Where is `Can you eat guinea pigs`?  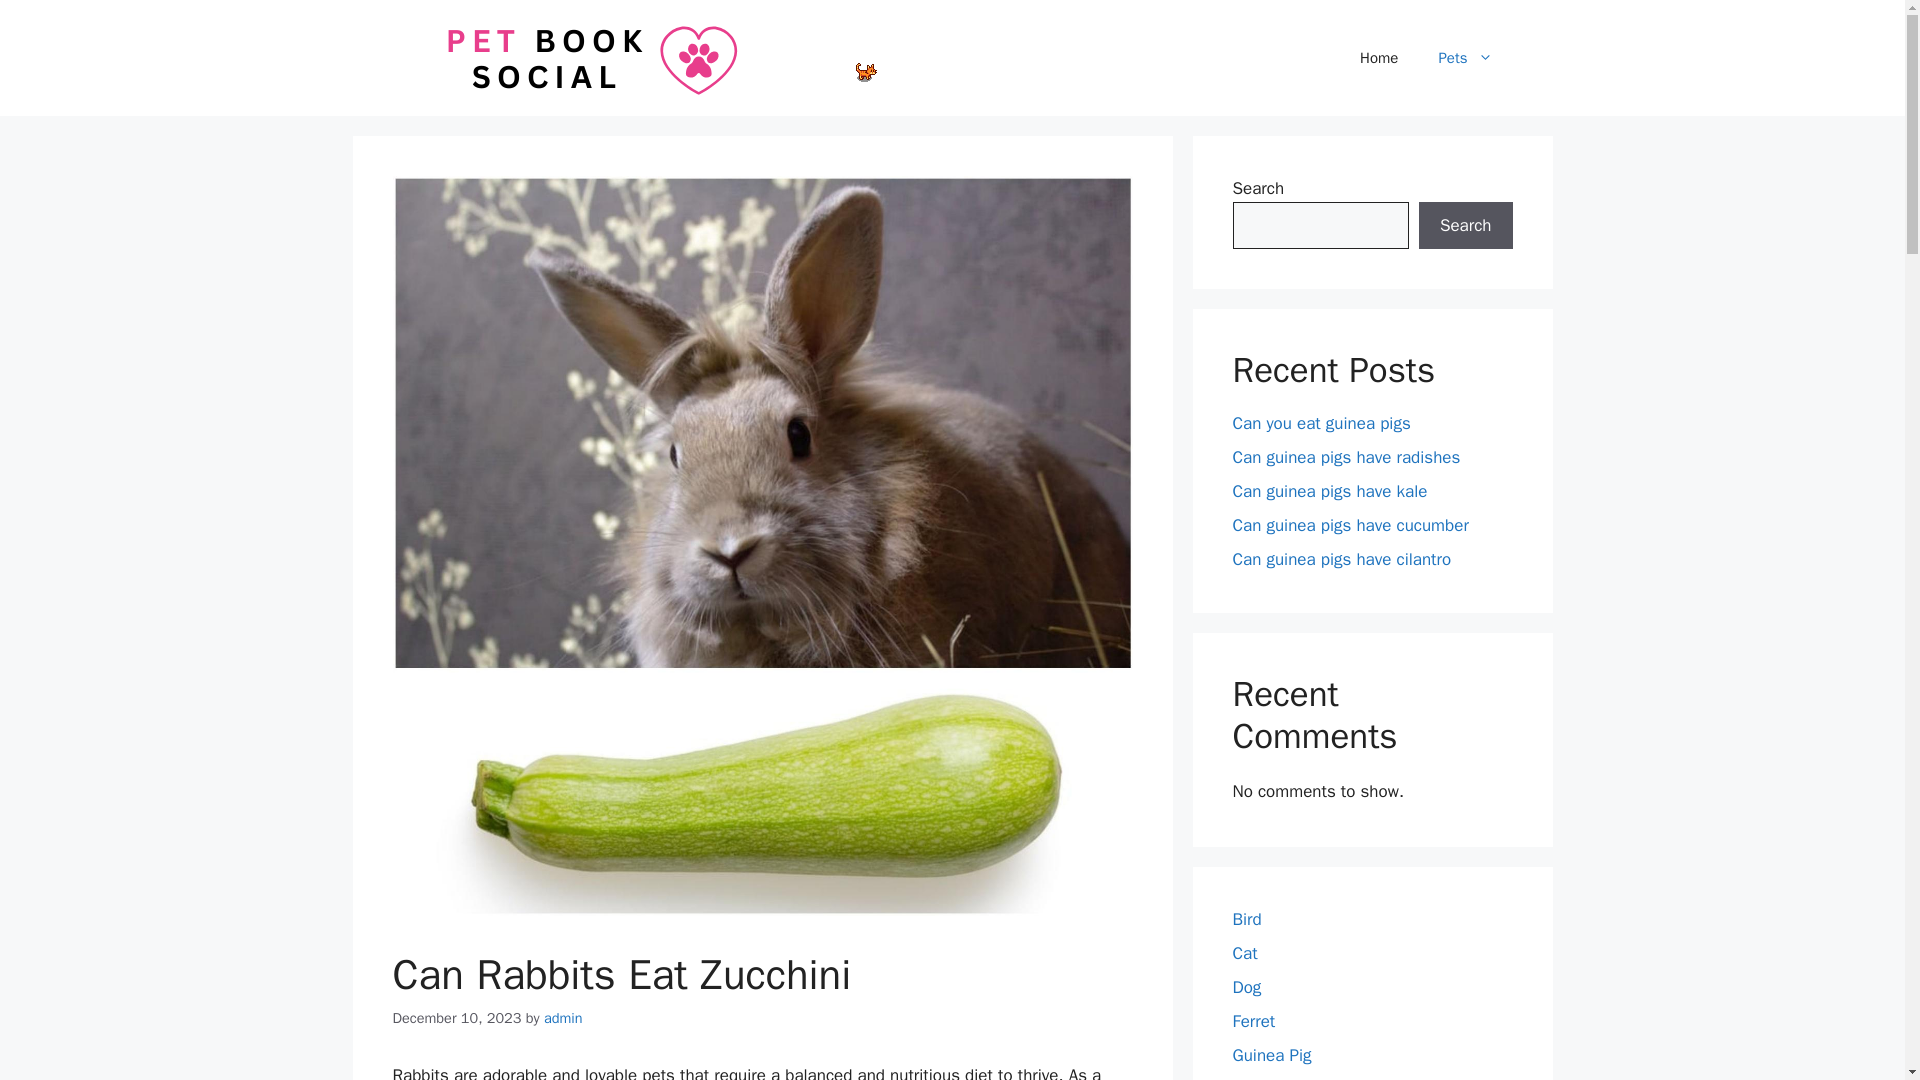 Can you eat guinea pigs is located at coordinates (1320, 423).